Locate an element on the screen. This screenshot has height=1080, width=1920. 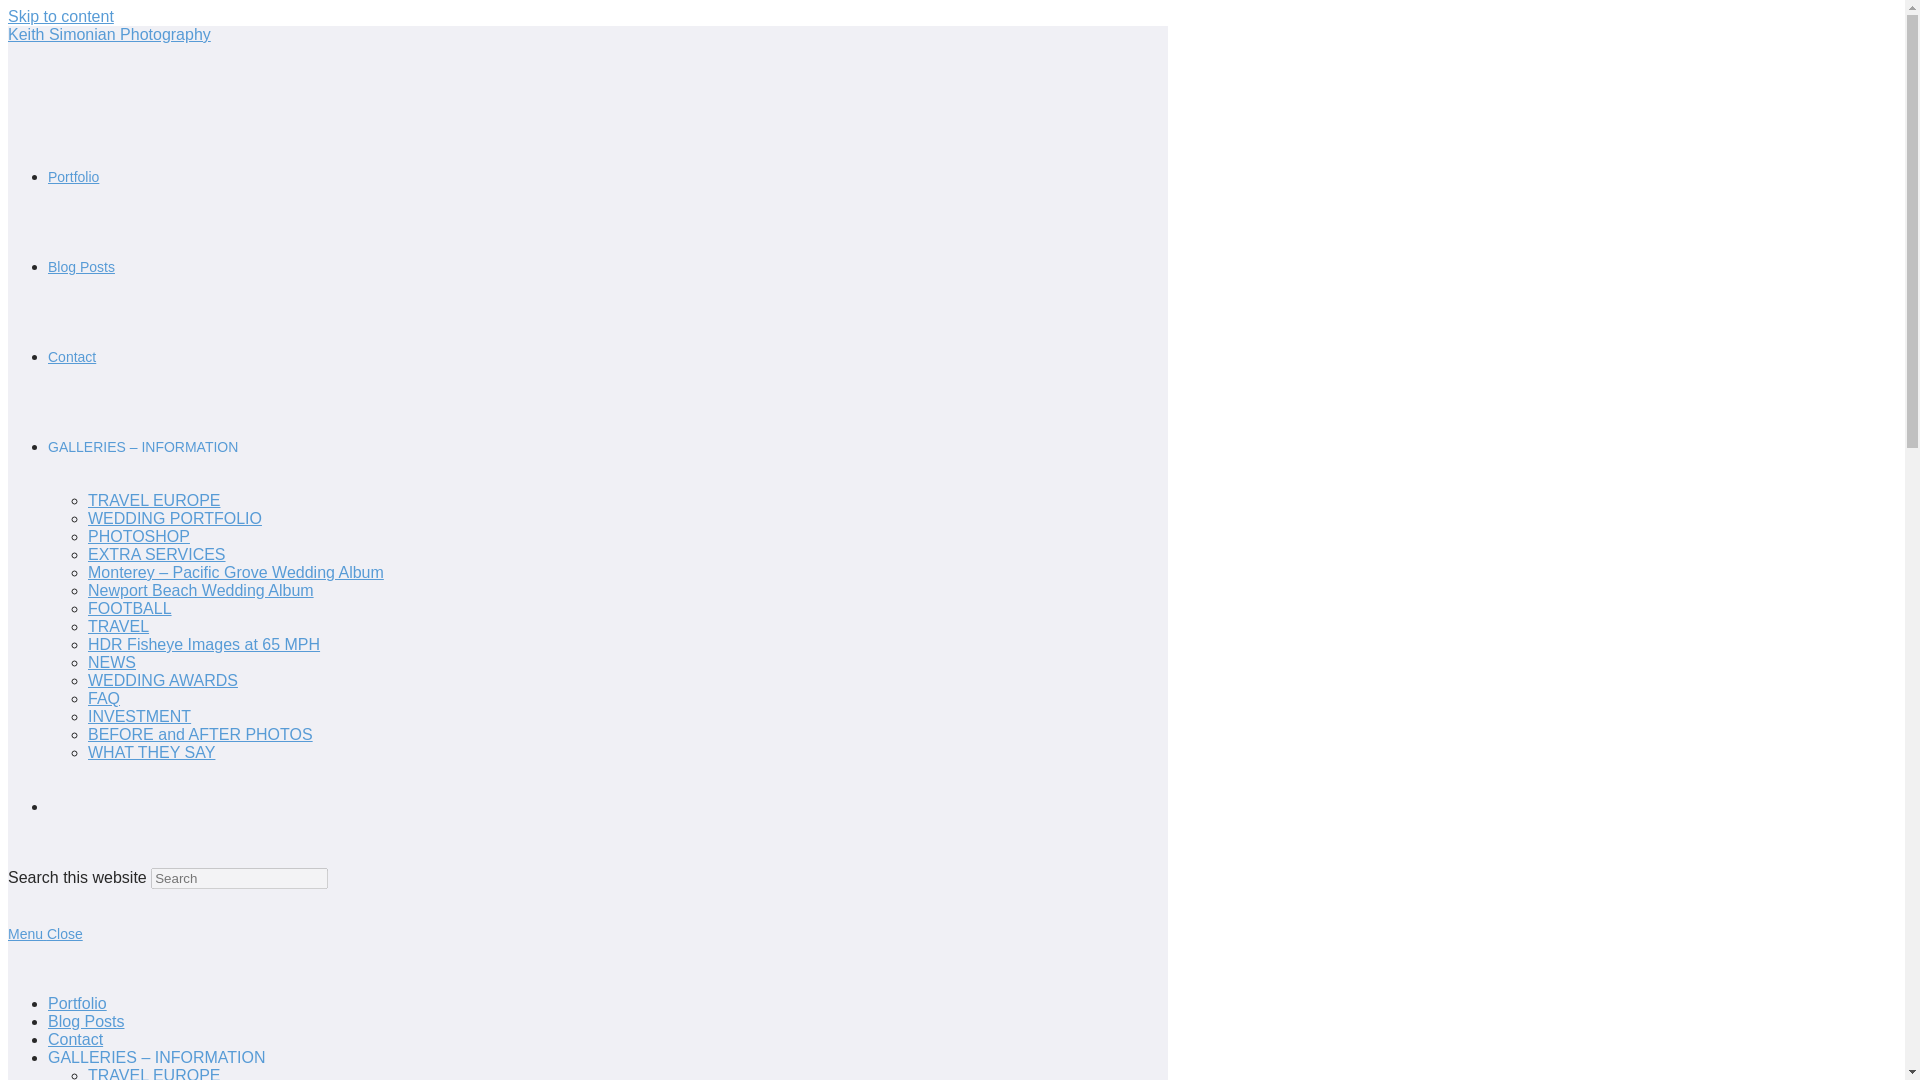
Contact is located at coordinates (76, 1039).